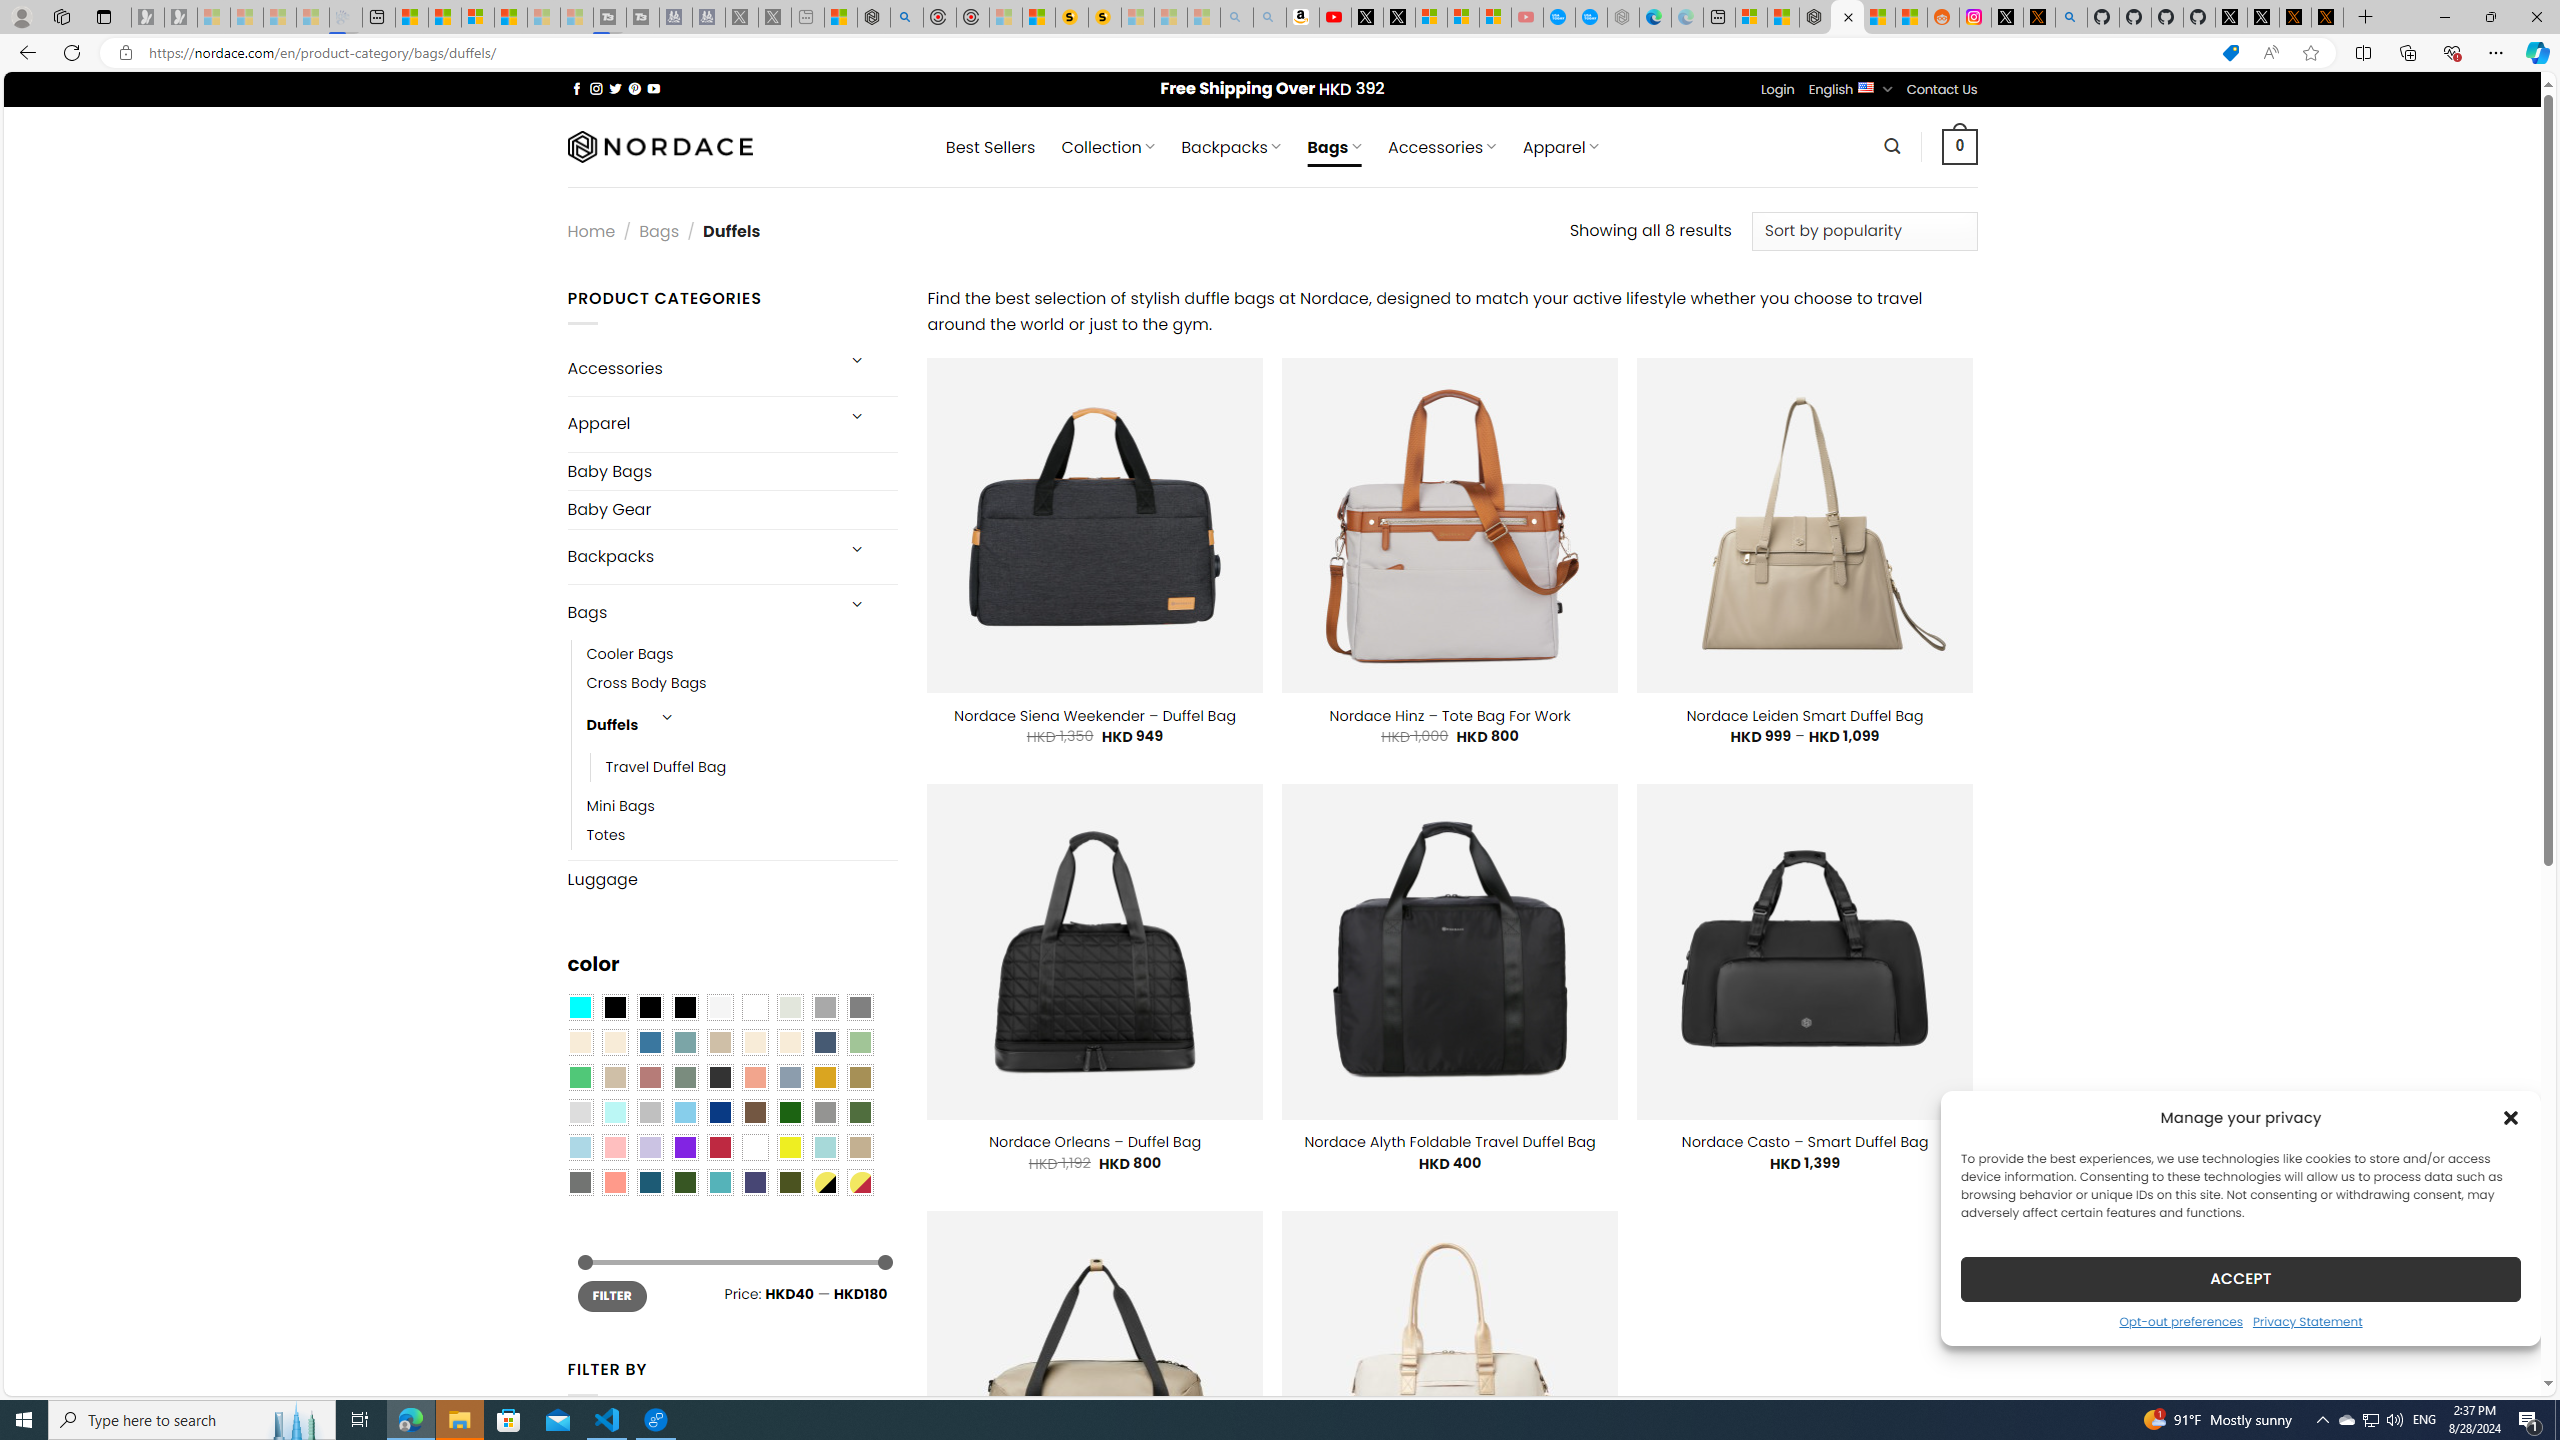 The width and height of the screenshot is (2560, 1440). What do you see at coordinates (790, 1042) in the screenshot?
I see `Cream` at bounding box center [790, 1042].